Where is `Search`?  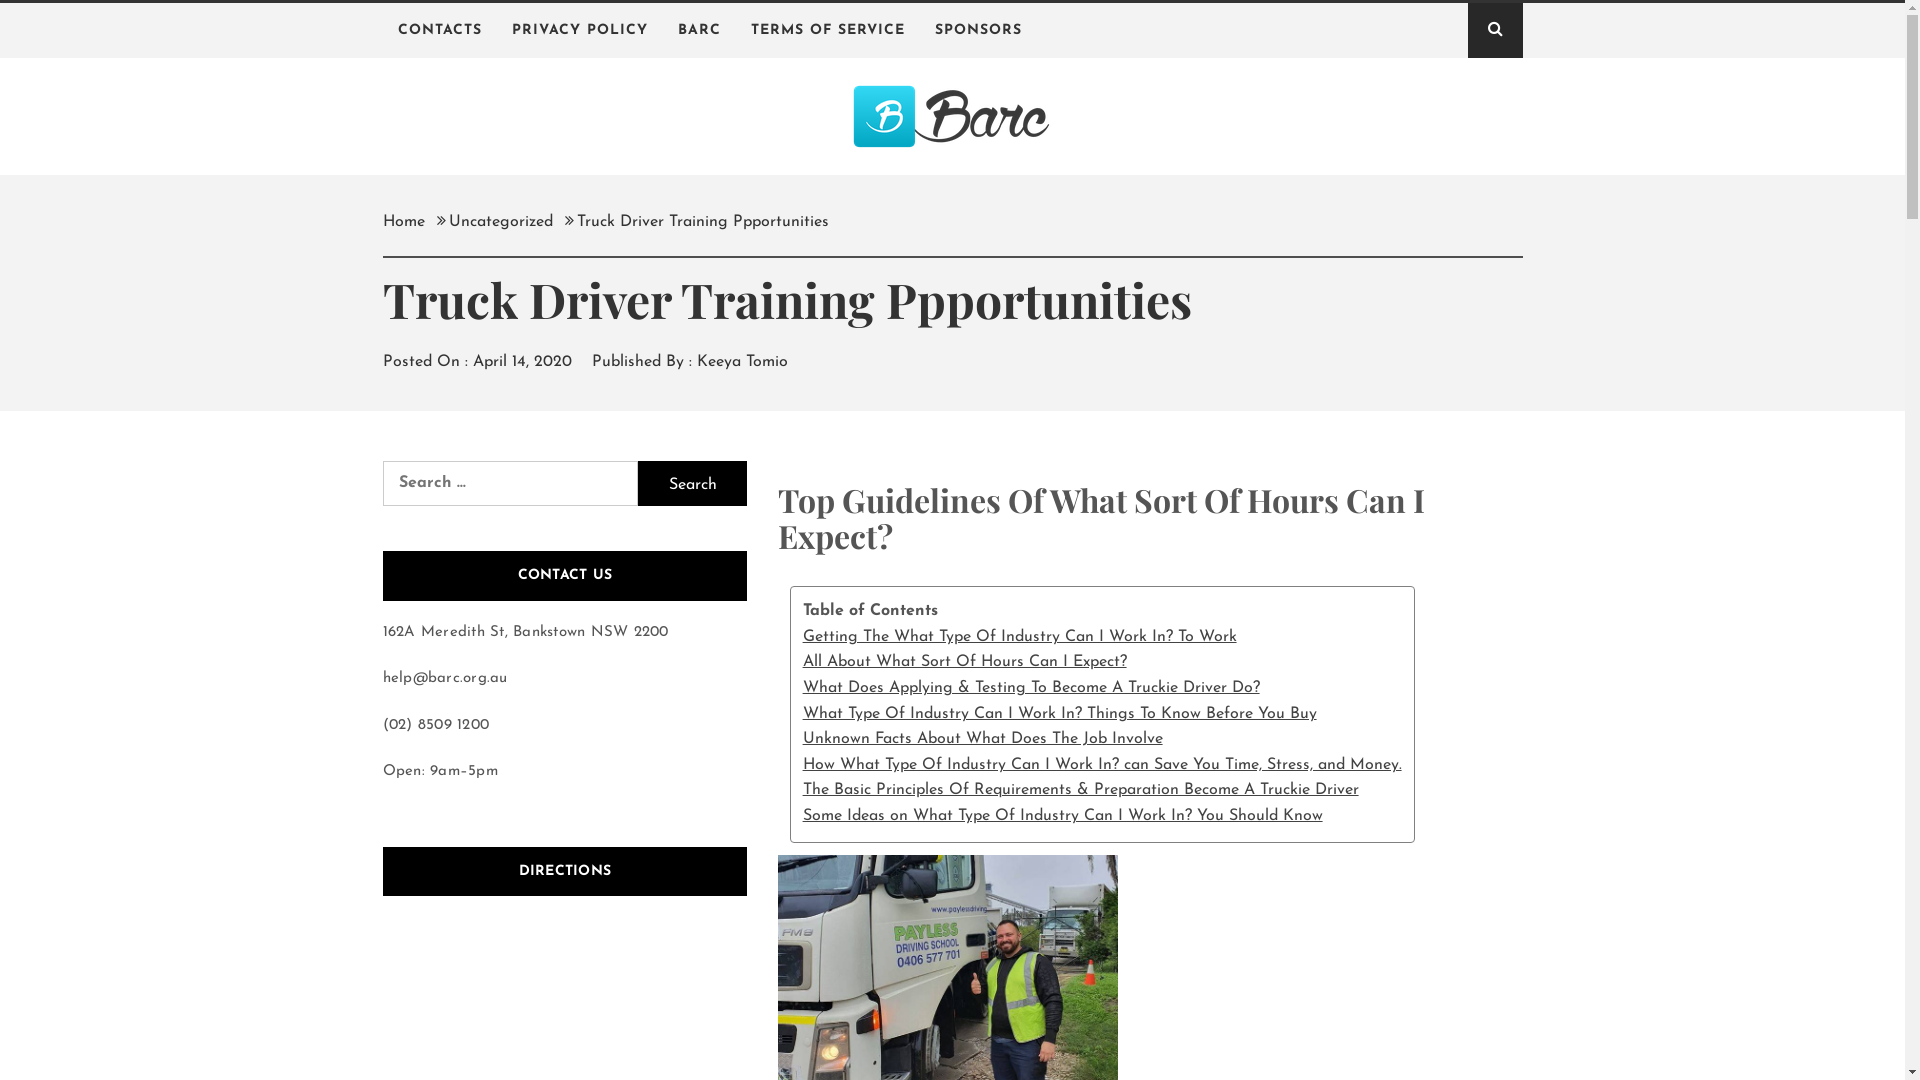 Search is located at coordinates (1052, 50).